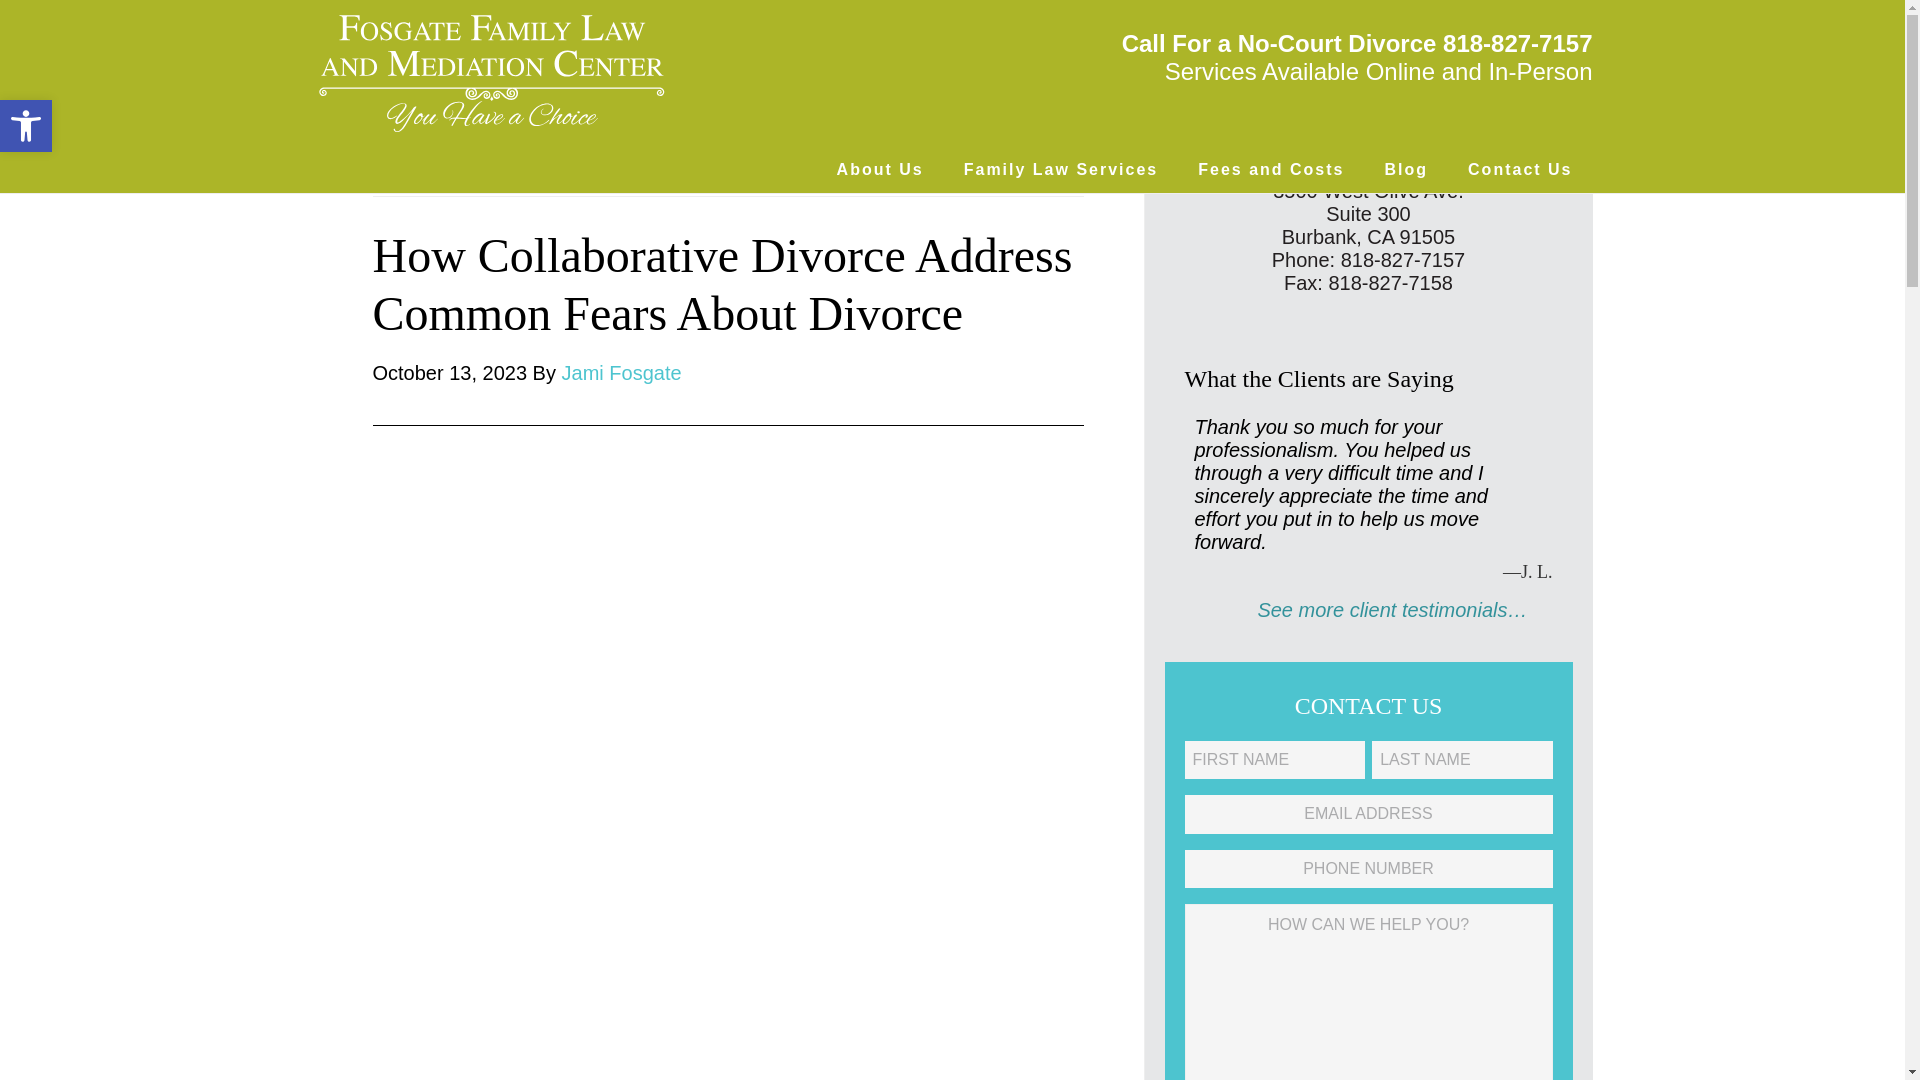 The height and width of the screenshot is (1080, 1920). What do you see at coordinates (1360, 610) in the screenshot?
I see `Client Testimonials` at bounding box center [1360, 610].